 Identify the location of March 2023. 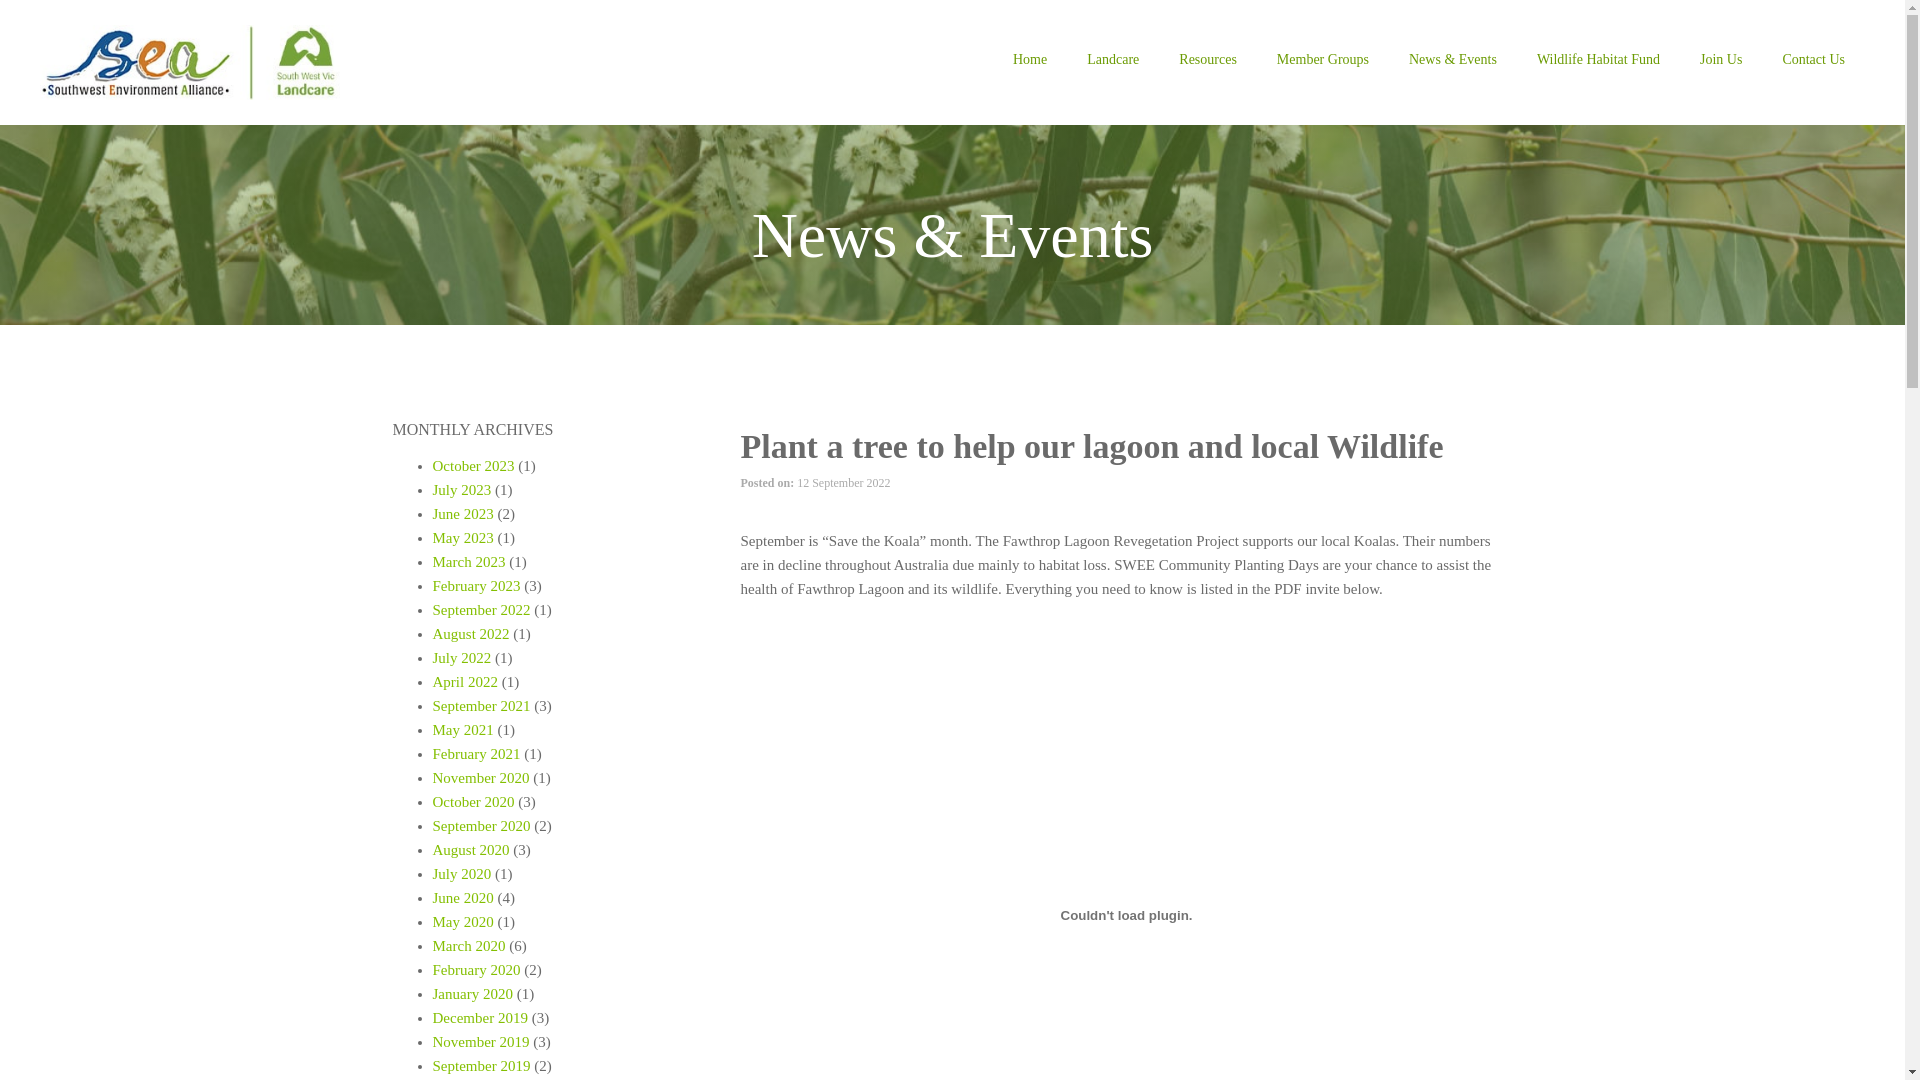
(468, 562).